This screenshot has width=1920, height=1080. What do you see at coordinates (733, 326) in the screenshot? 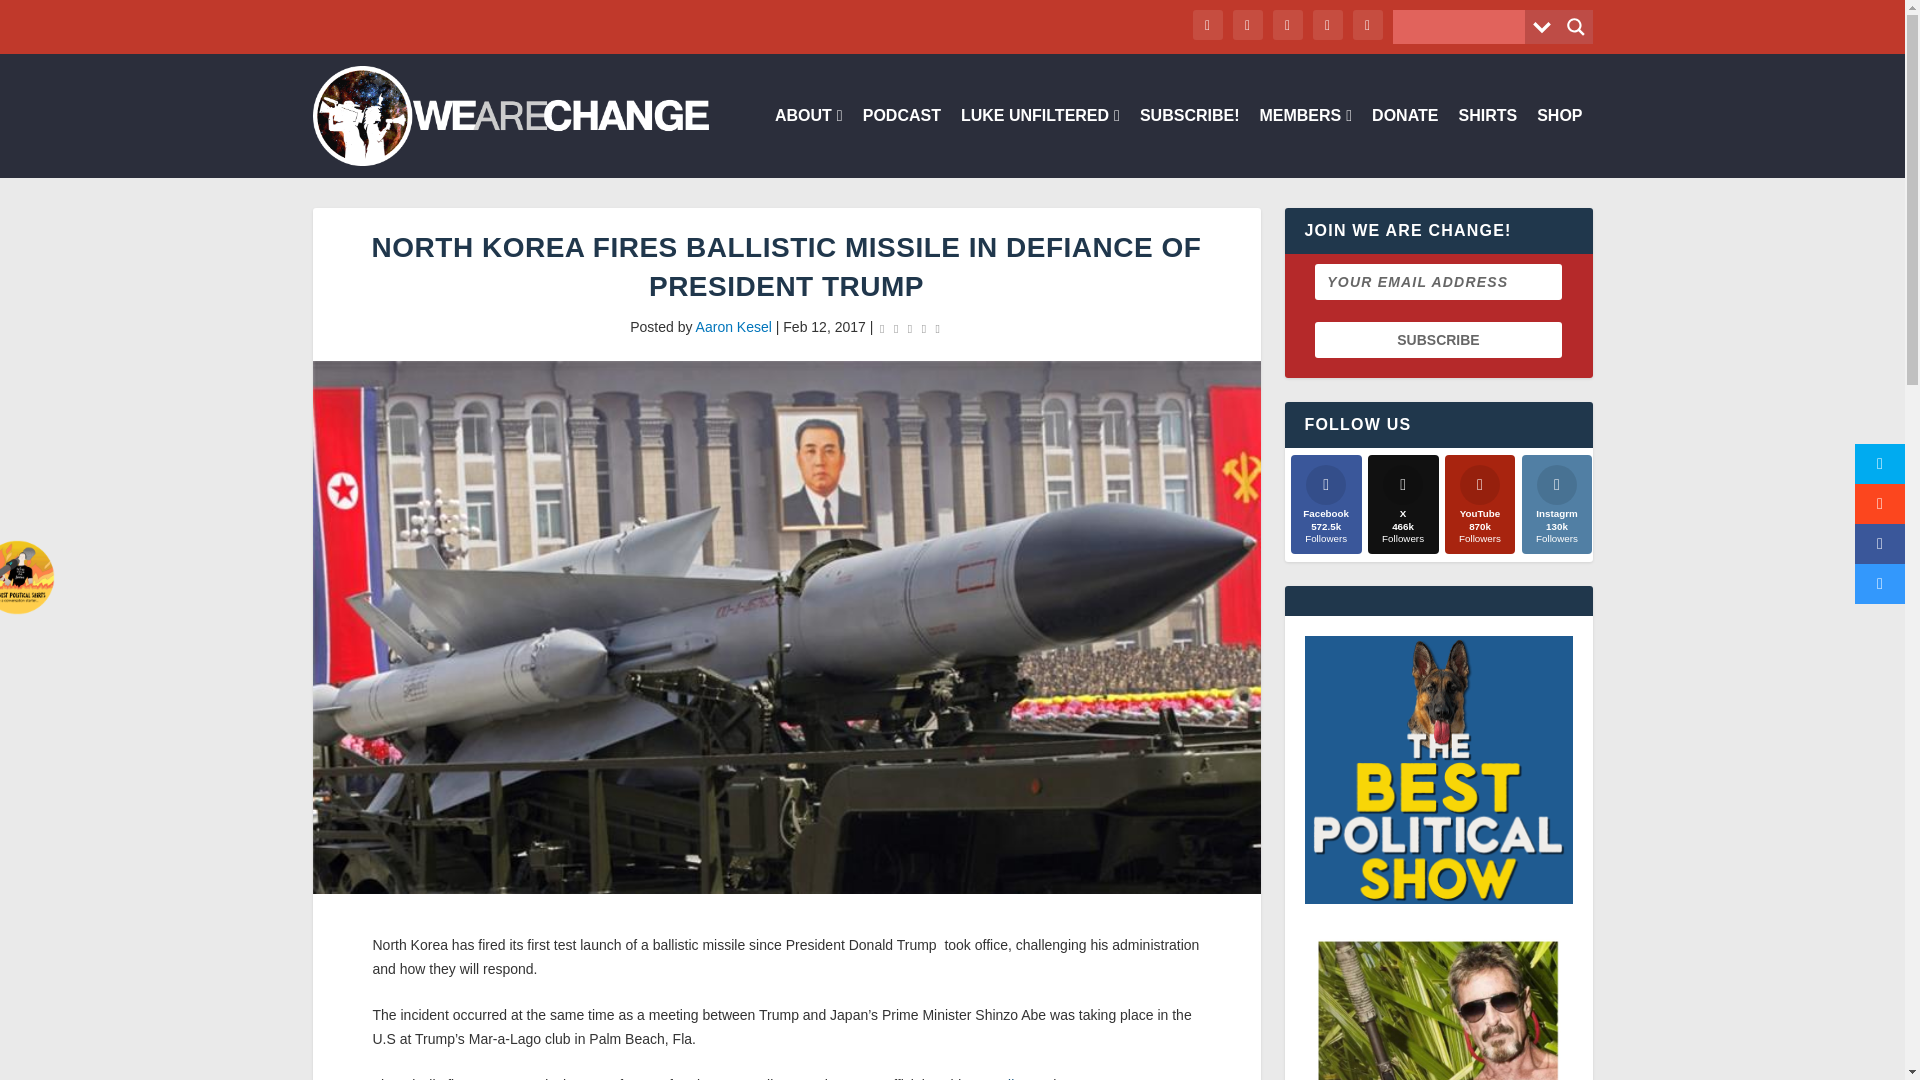
I see `Posts by Aaron Kesel` at bounding box center [733, 326].